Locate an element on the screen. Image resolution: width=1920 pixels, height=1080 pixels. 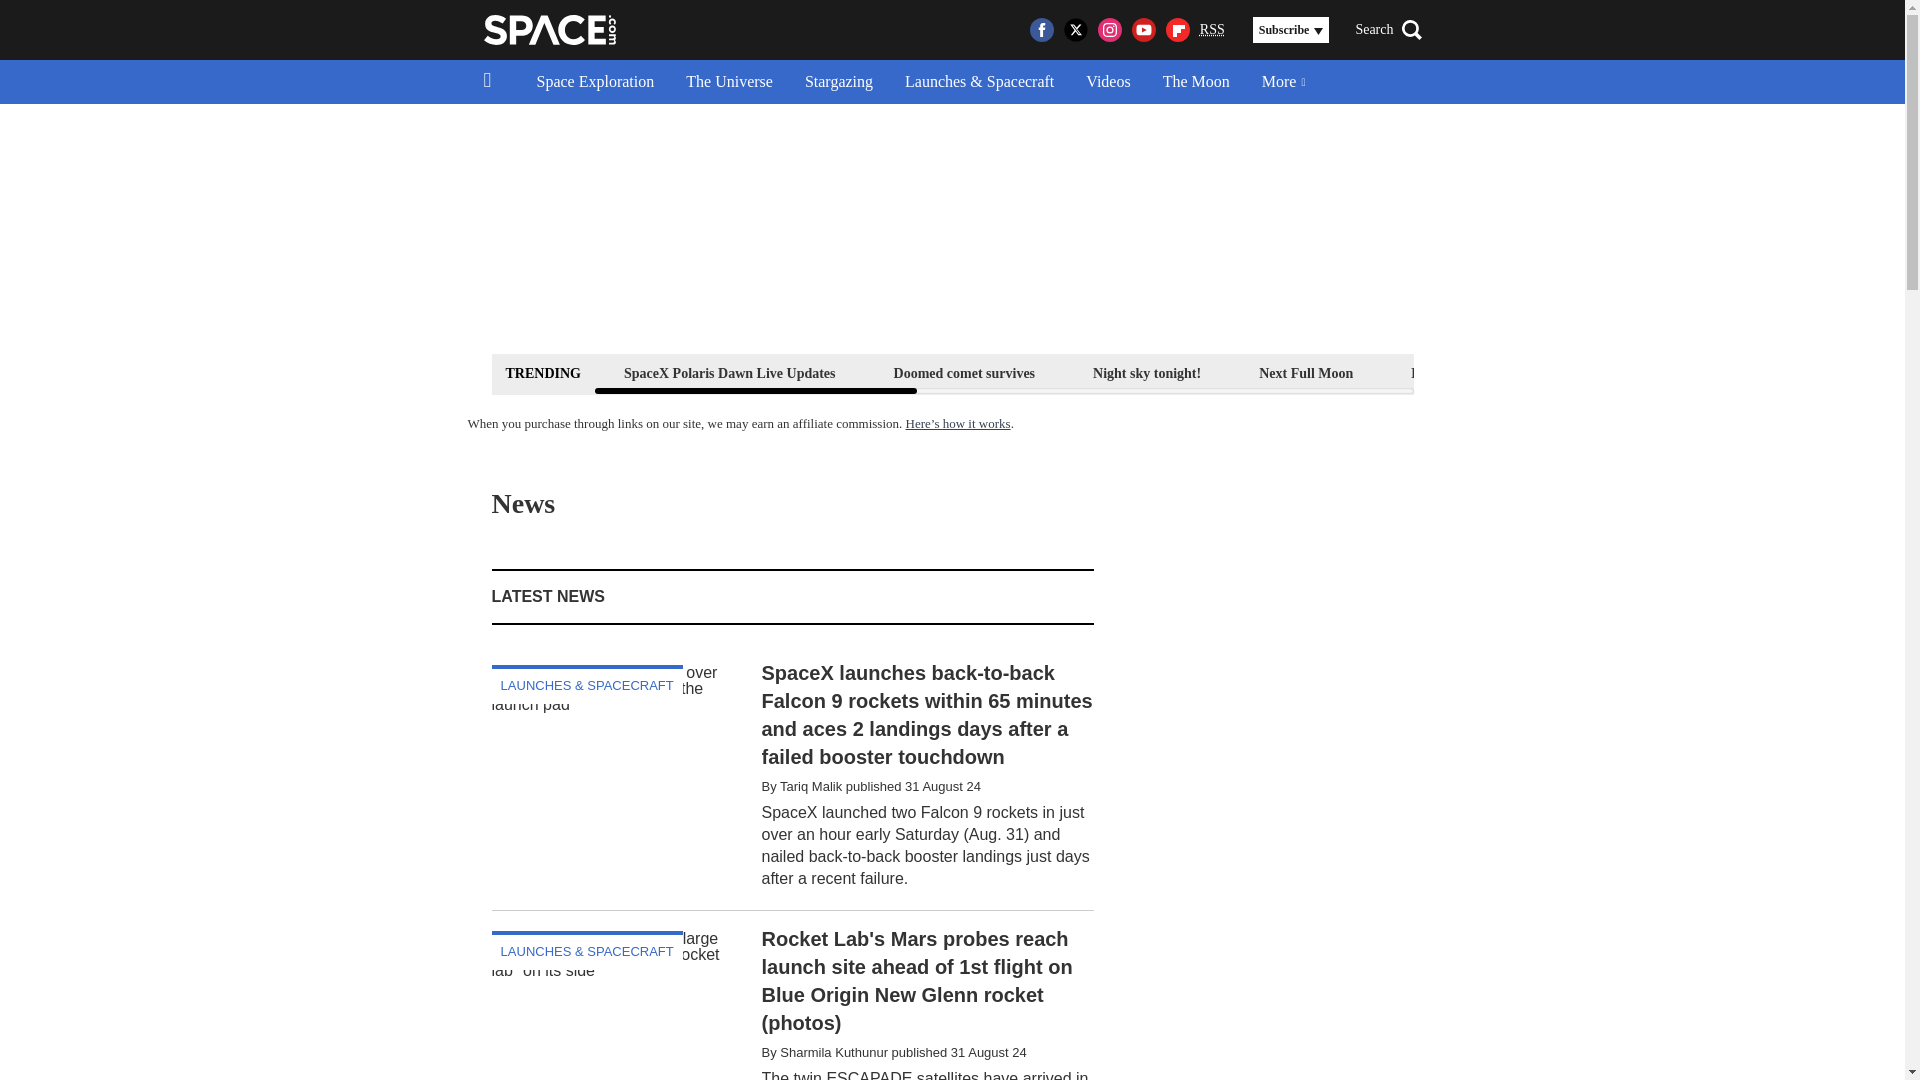
Night sky tonight! is located at coordinates (1146, 372).